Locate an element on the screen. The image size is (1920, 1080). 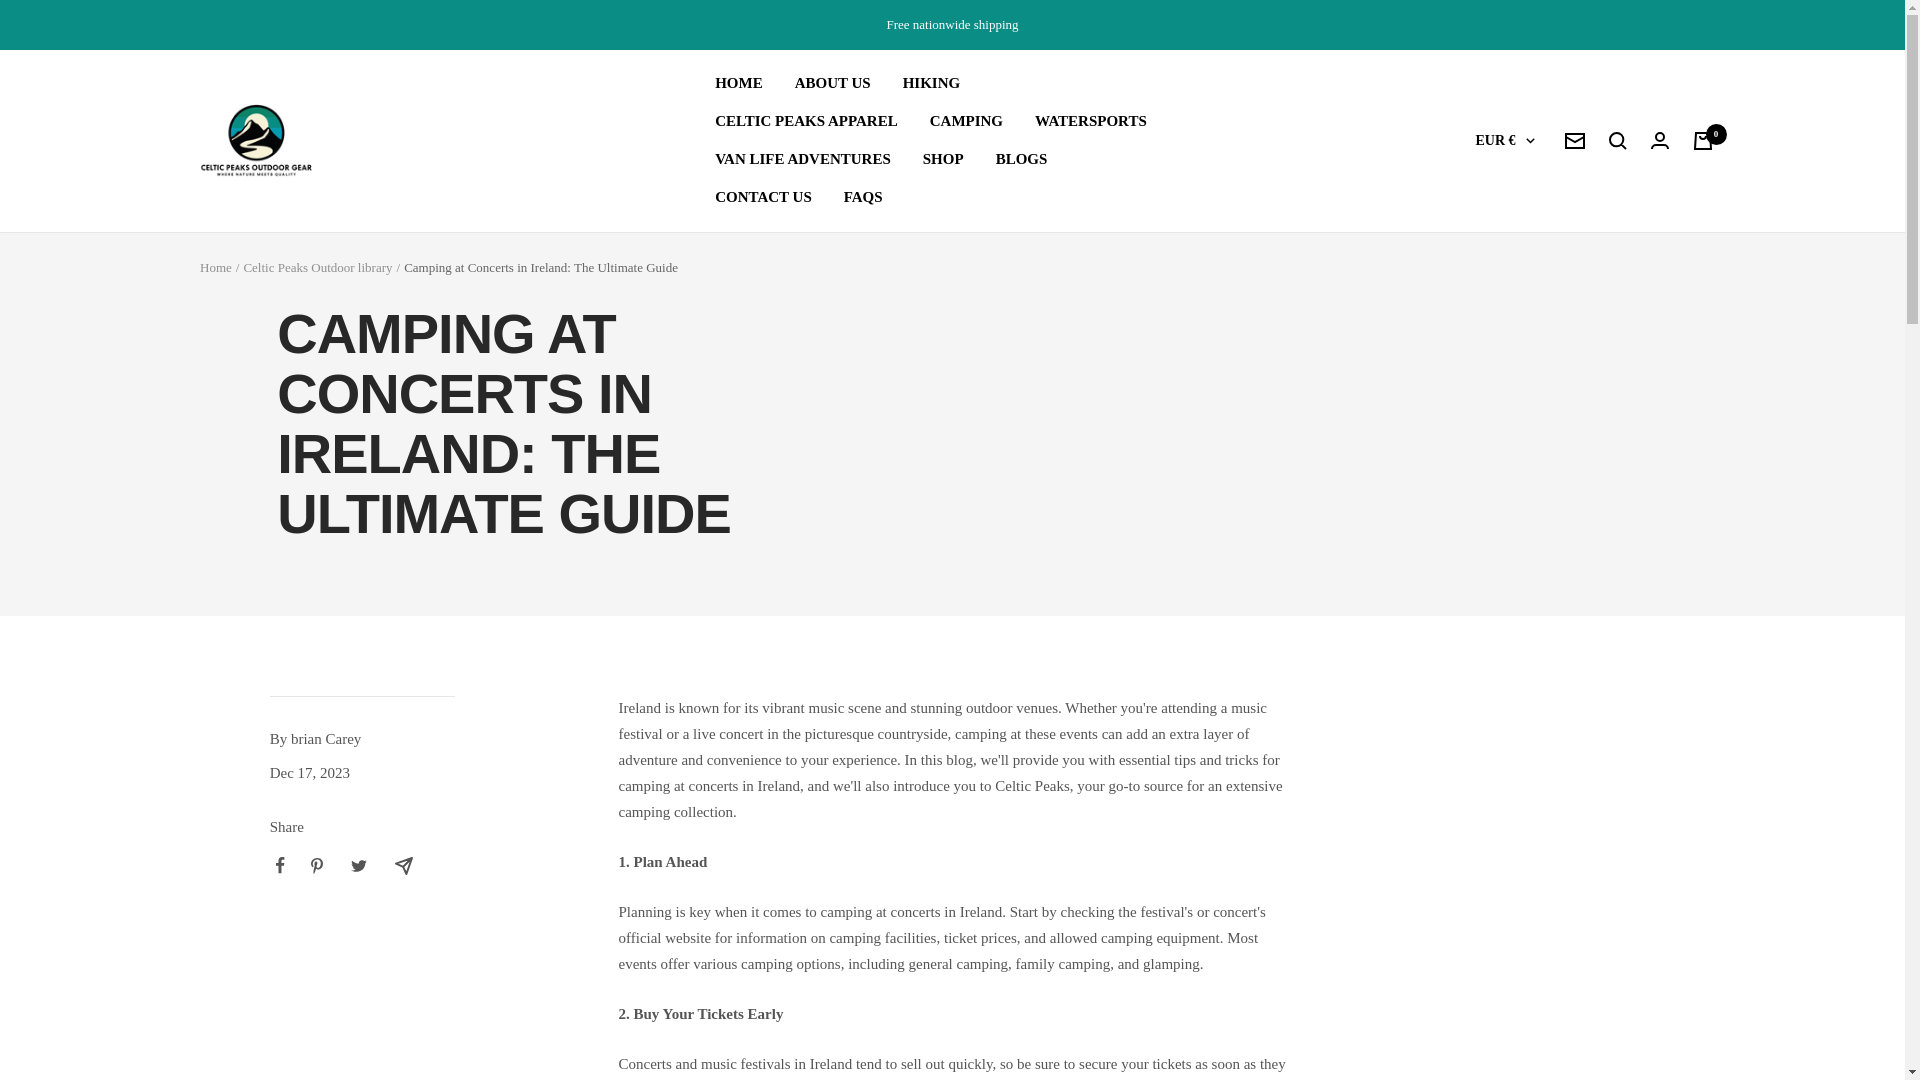
Celtic Peaks Outdoor Gear is located at coordinates (257, 140).